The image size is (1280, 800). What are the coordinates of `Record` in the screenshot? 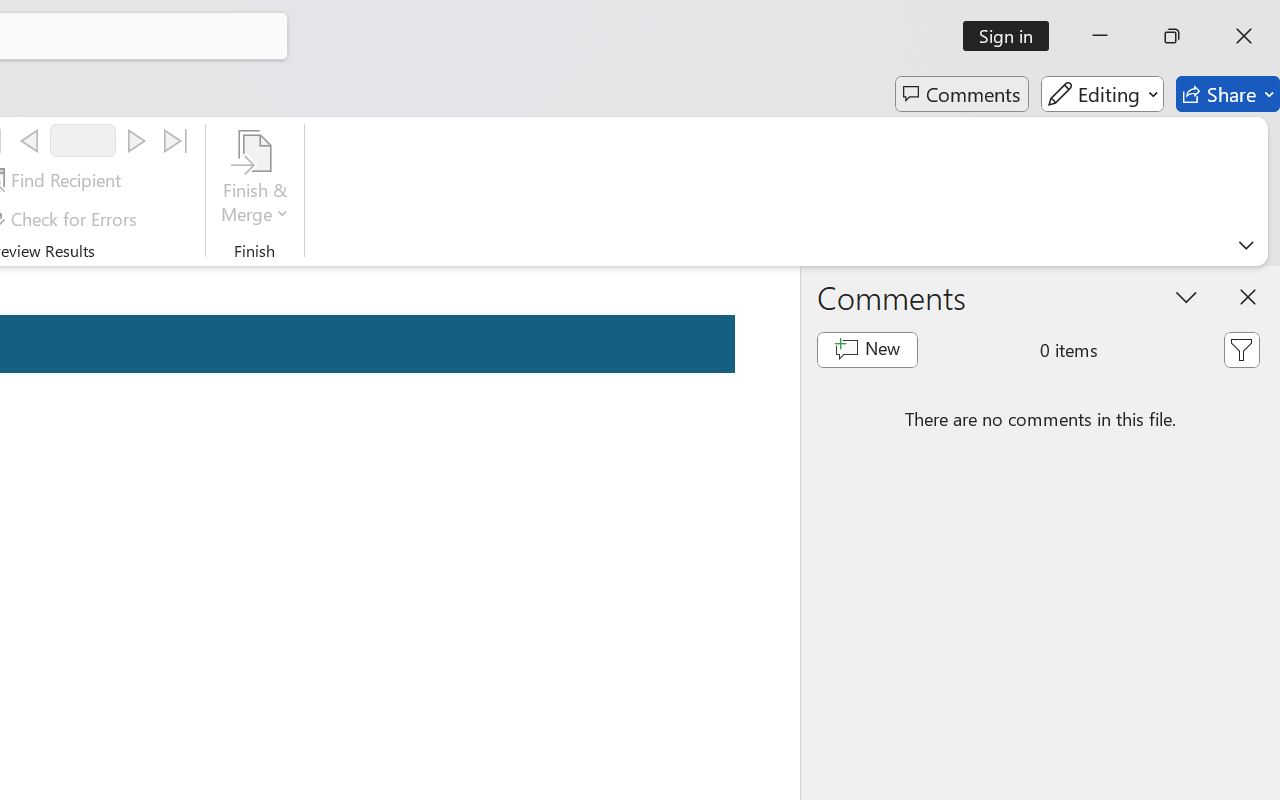 It's located at (83, 140).